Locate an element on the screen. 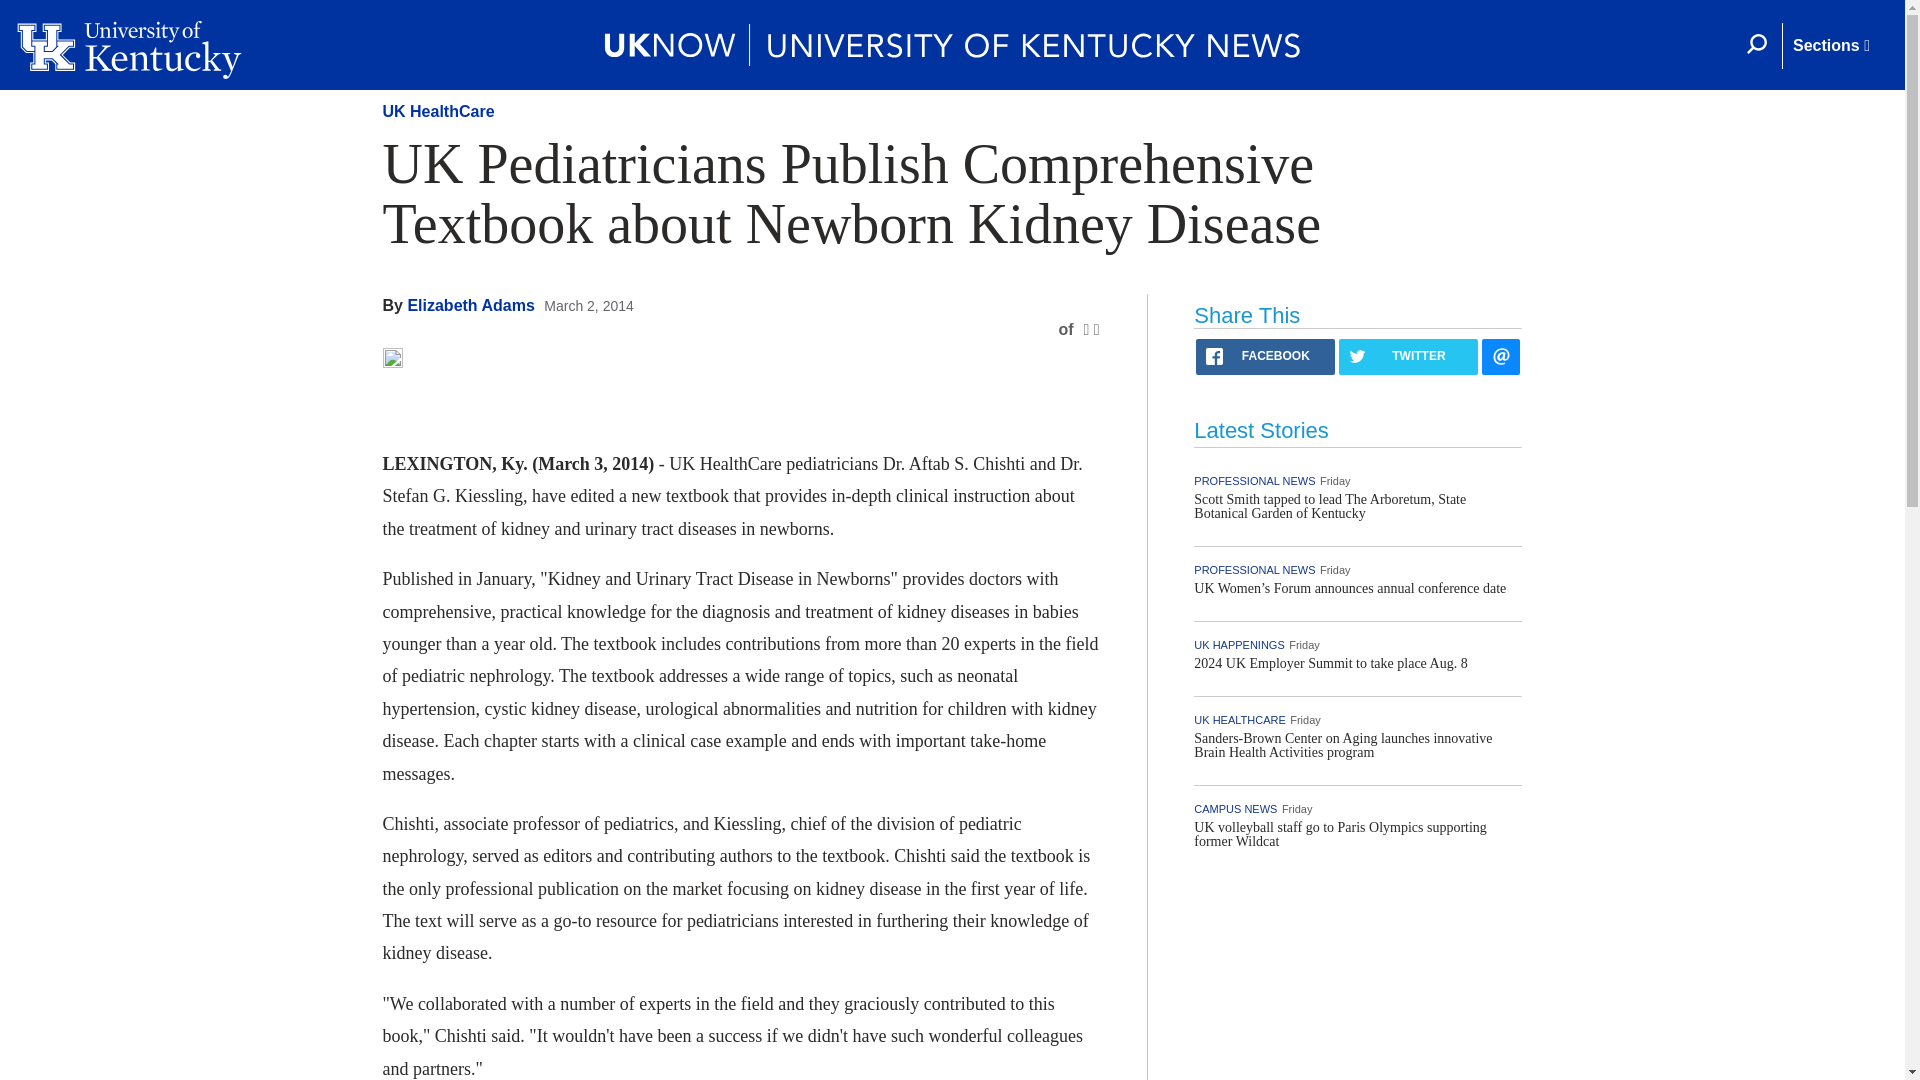  TWITTER is located at coordinates (1408, 356).